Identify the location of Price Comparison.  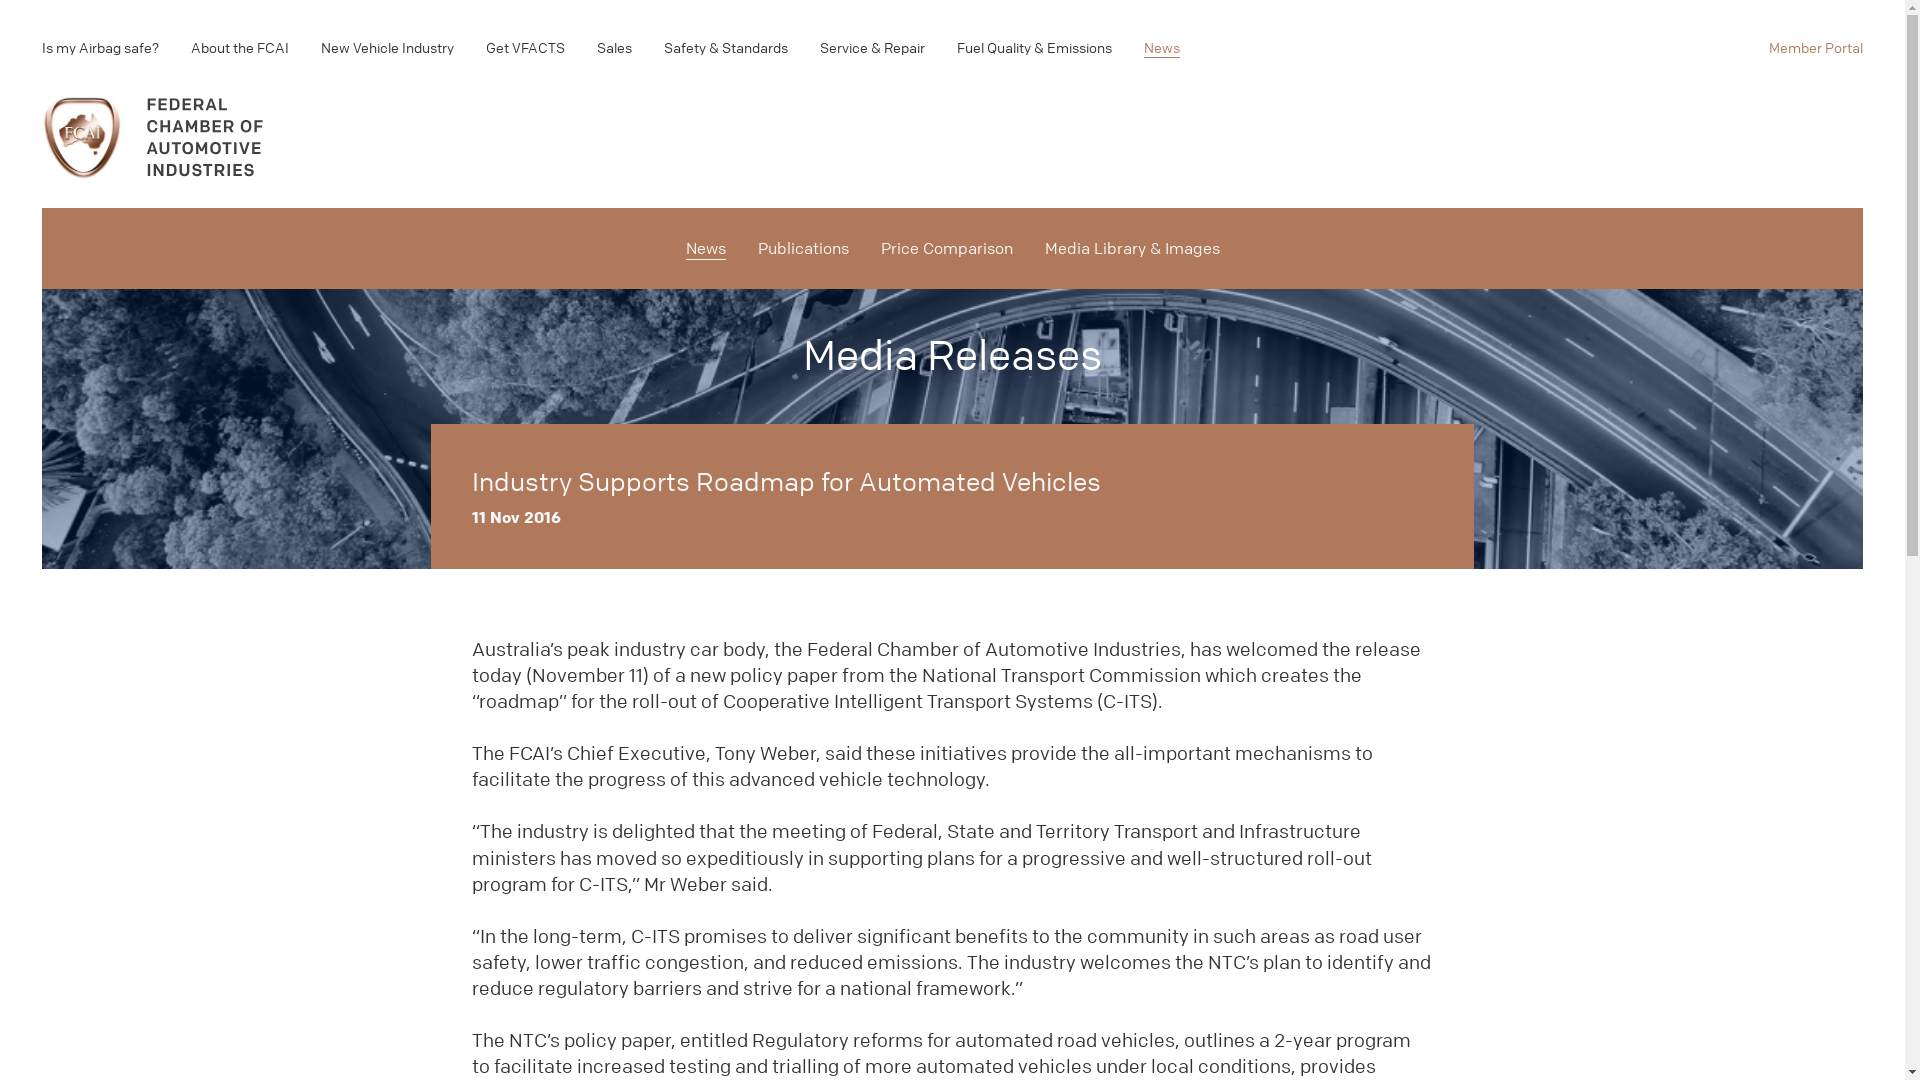
(946, 249).